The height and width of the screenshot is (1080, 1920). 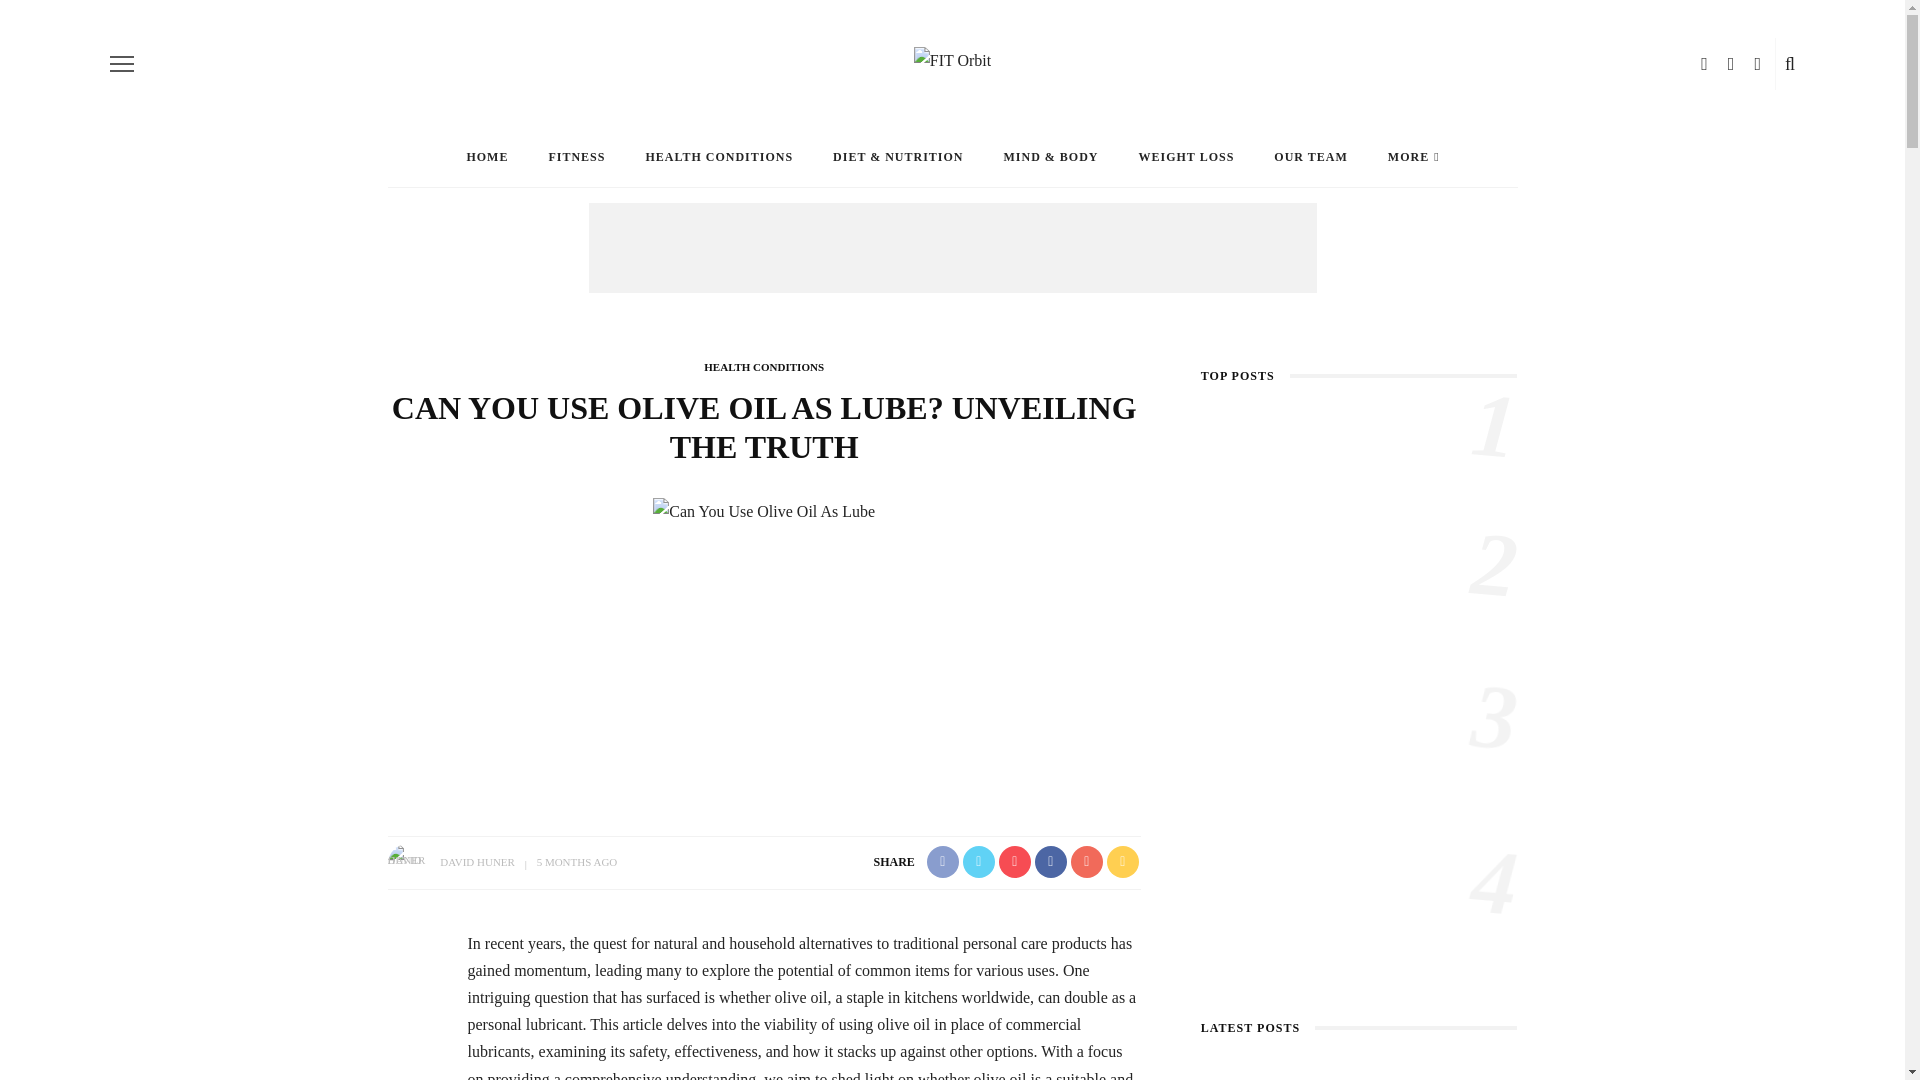 I want to click on MORE, so click(x=1413, y=156).